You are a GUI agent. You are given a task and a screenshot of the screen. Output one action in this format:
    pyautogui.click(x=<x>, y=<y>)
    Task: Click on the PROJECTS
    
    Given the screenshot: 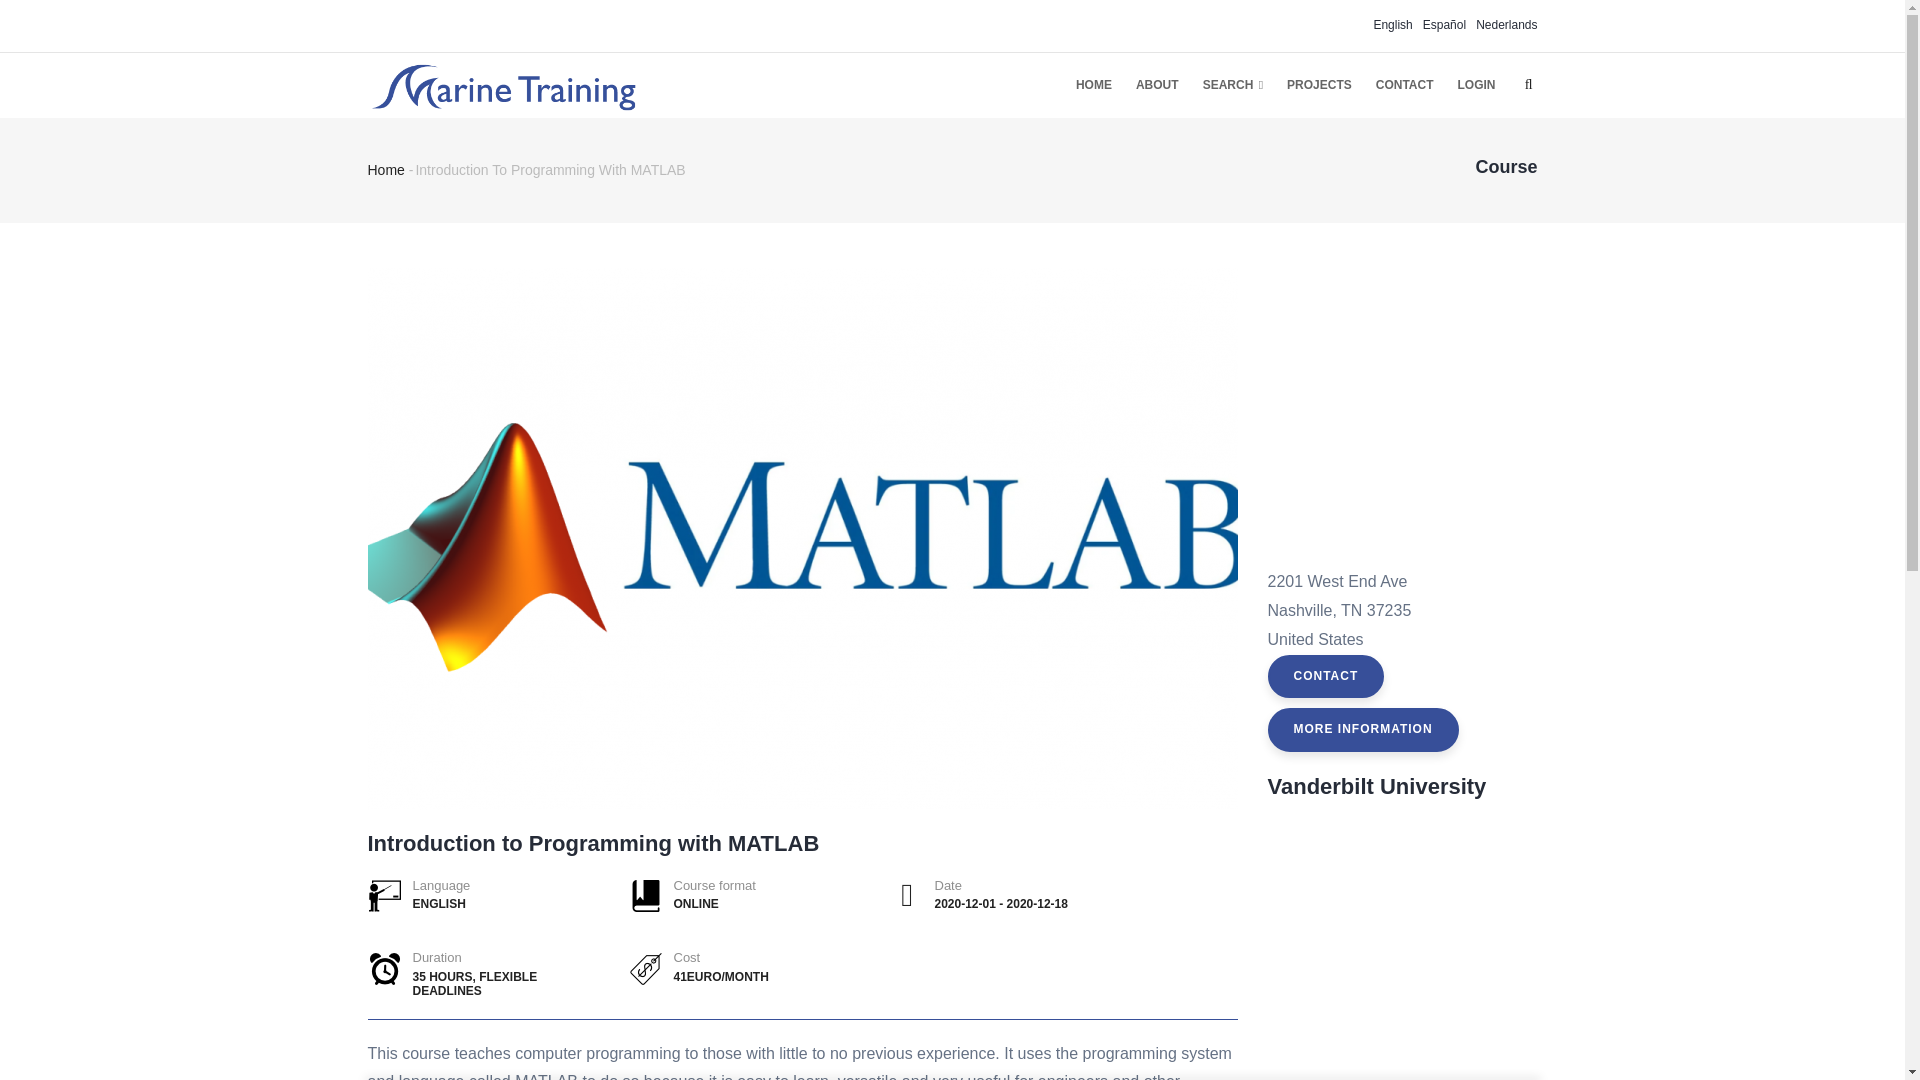 What is the action you would take?
    pyautogui.click(x=1318, y=85)
    